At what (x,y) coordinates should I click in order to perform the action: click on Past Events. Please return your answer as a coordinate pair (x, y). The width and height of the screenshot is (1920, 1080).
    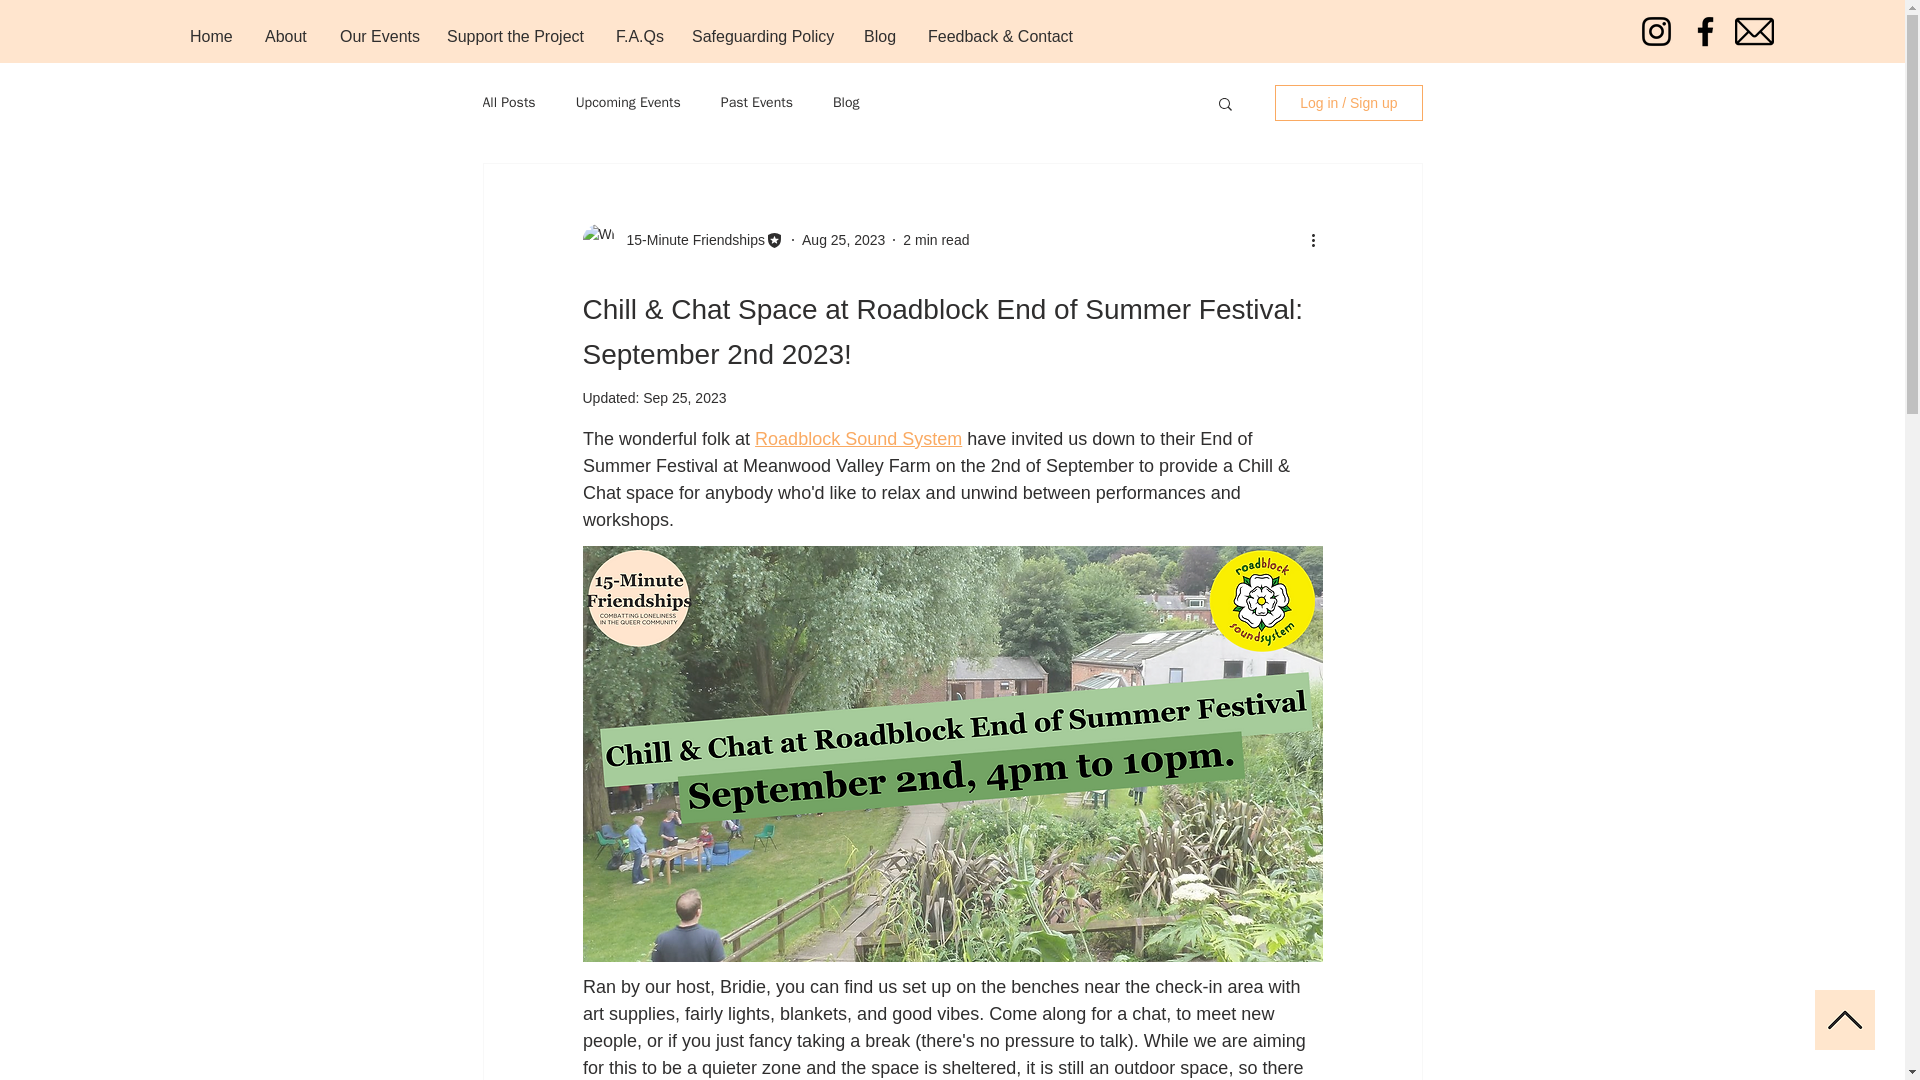
    Looking at the image, I should click on (756, 102).